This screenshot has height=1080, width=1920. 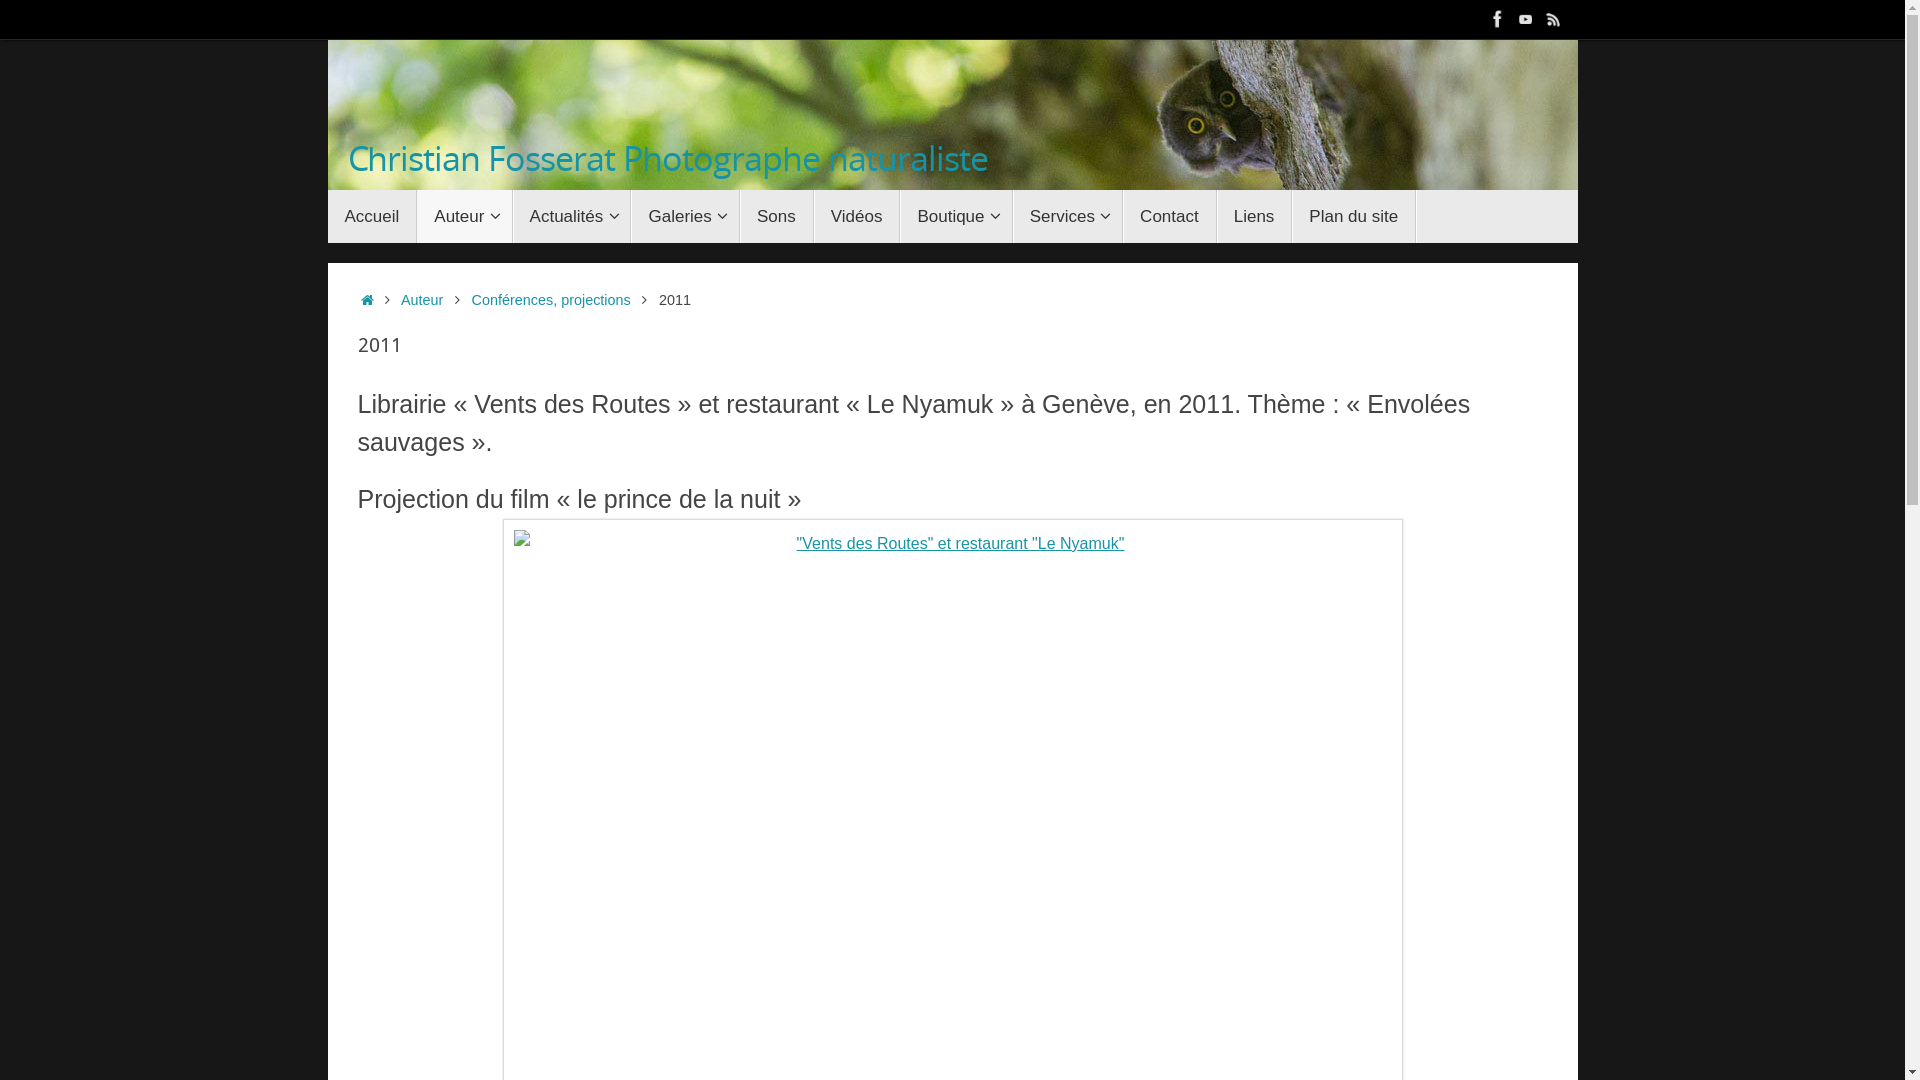 I want to click on Accueil, so click(x=368, y=300).